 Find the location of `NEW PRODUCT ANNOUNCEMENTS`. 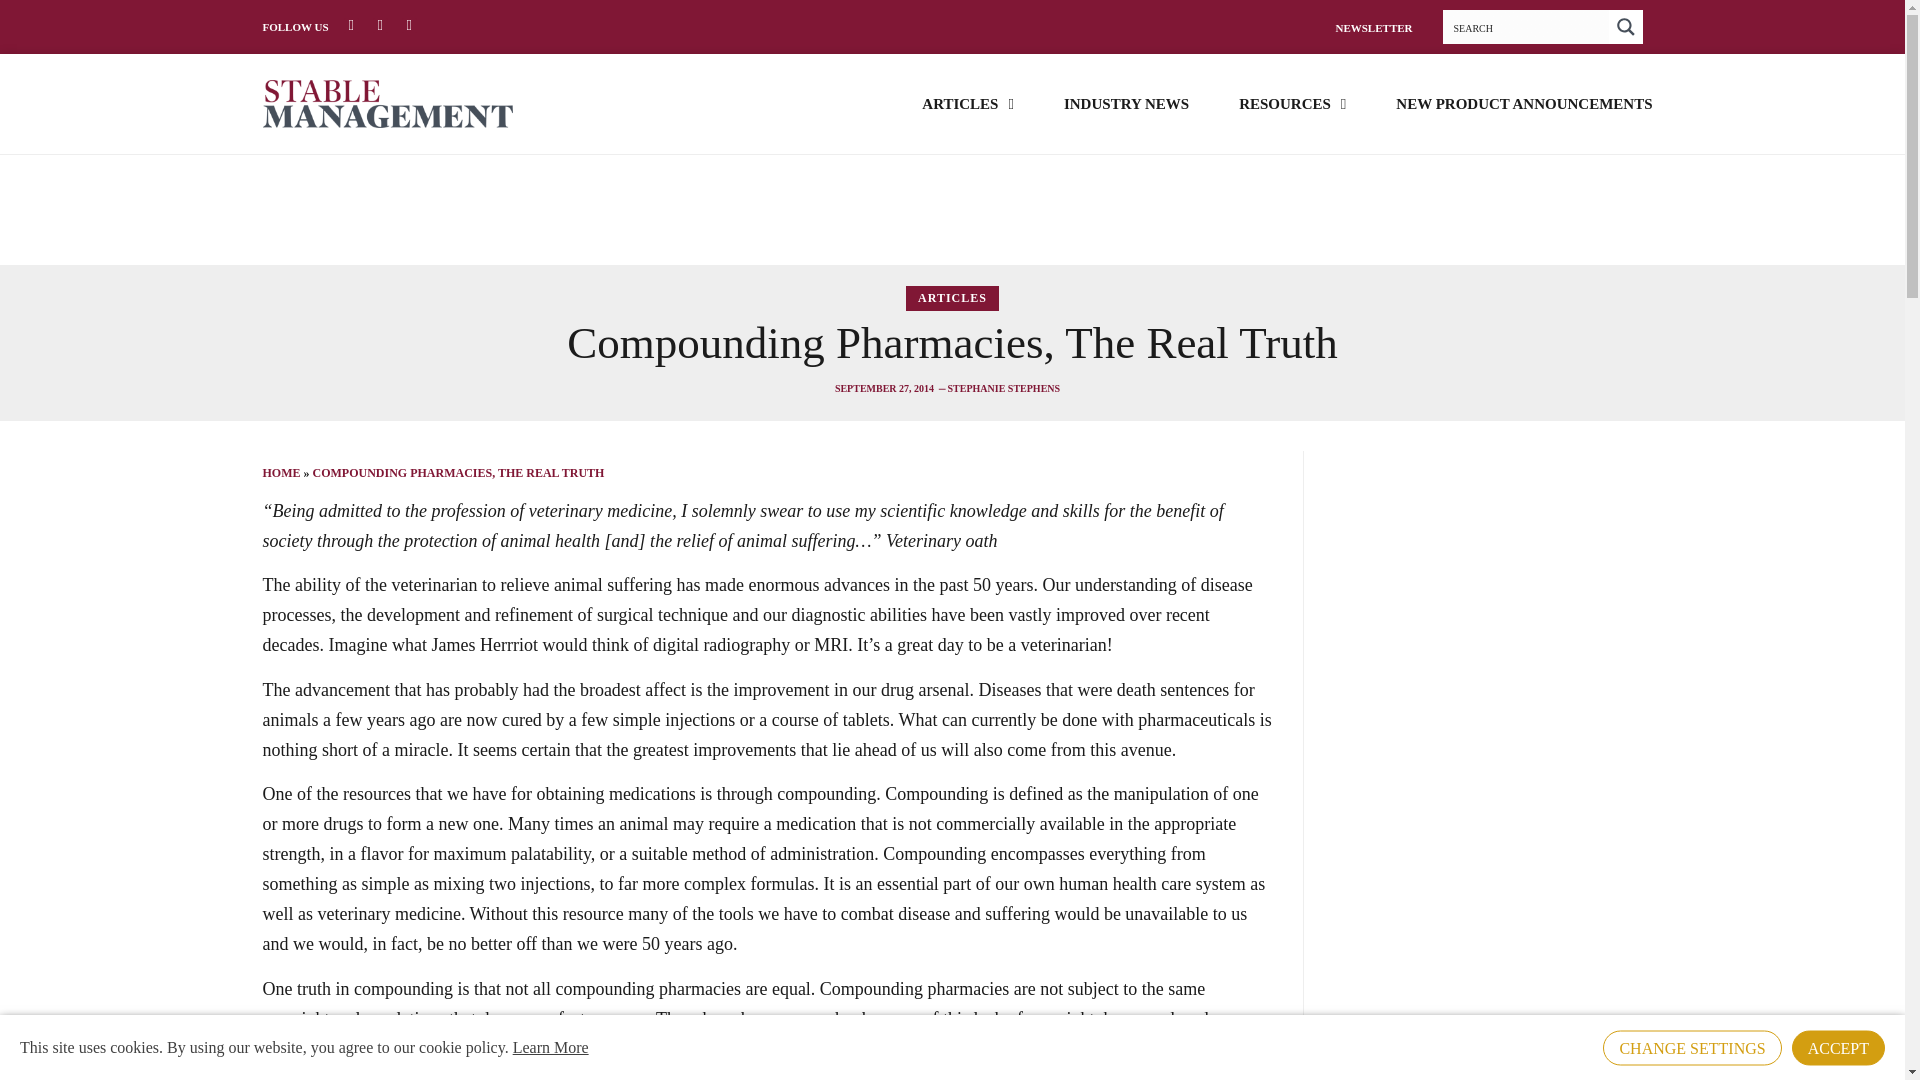

NEW PRODUCT ANNOUNCEMENTS is located at coordinates (1523, 102).